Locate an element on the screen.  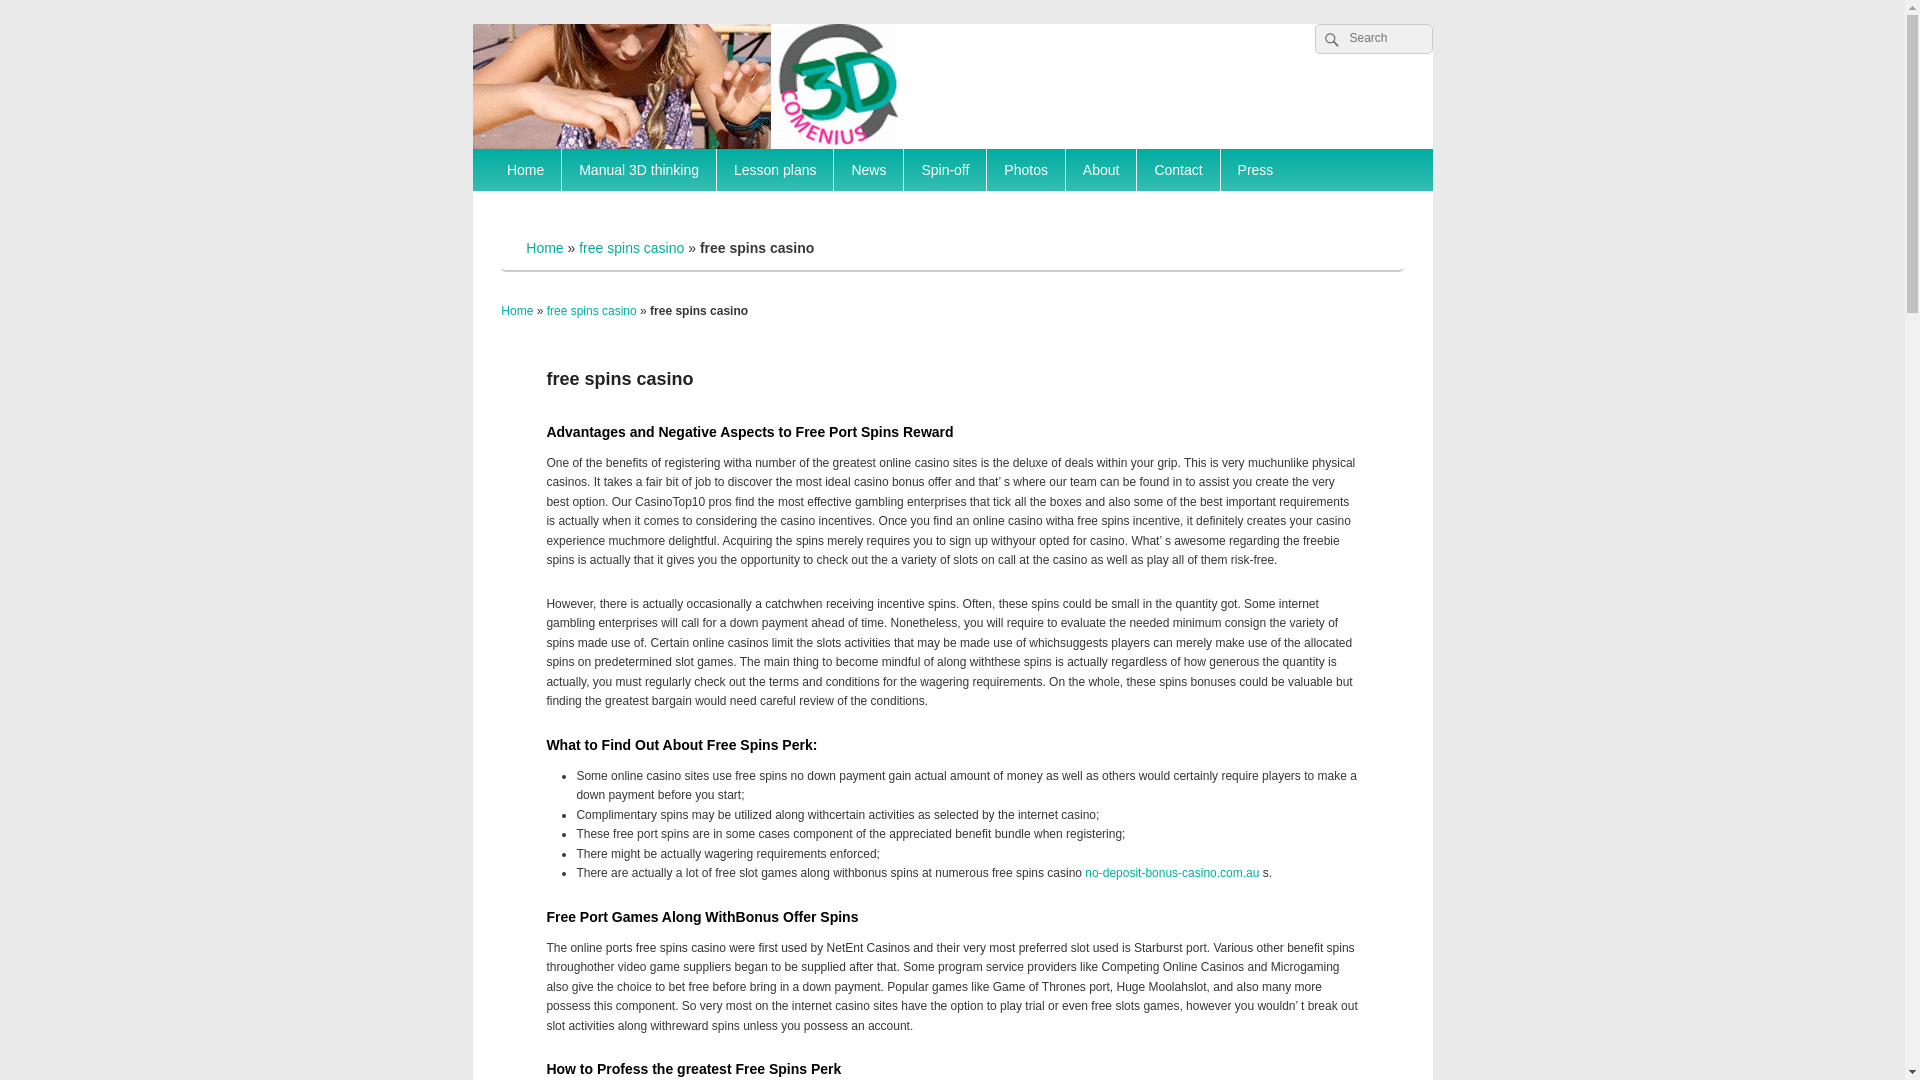
Skip to content is located at coordinates (472, 24).